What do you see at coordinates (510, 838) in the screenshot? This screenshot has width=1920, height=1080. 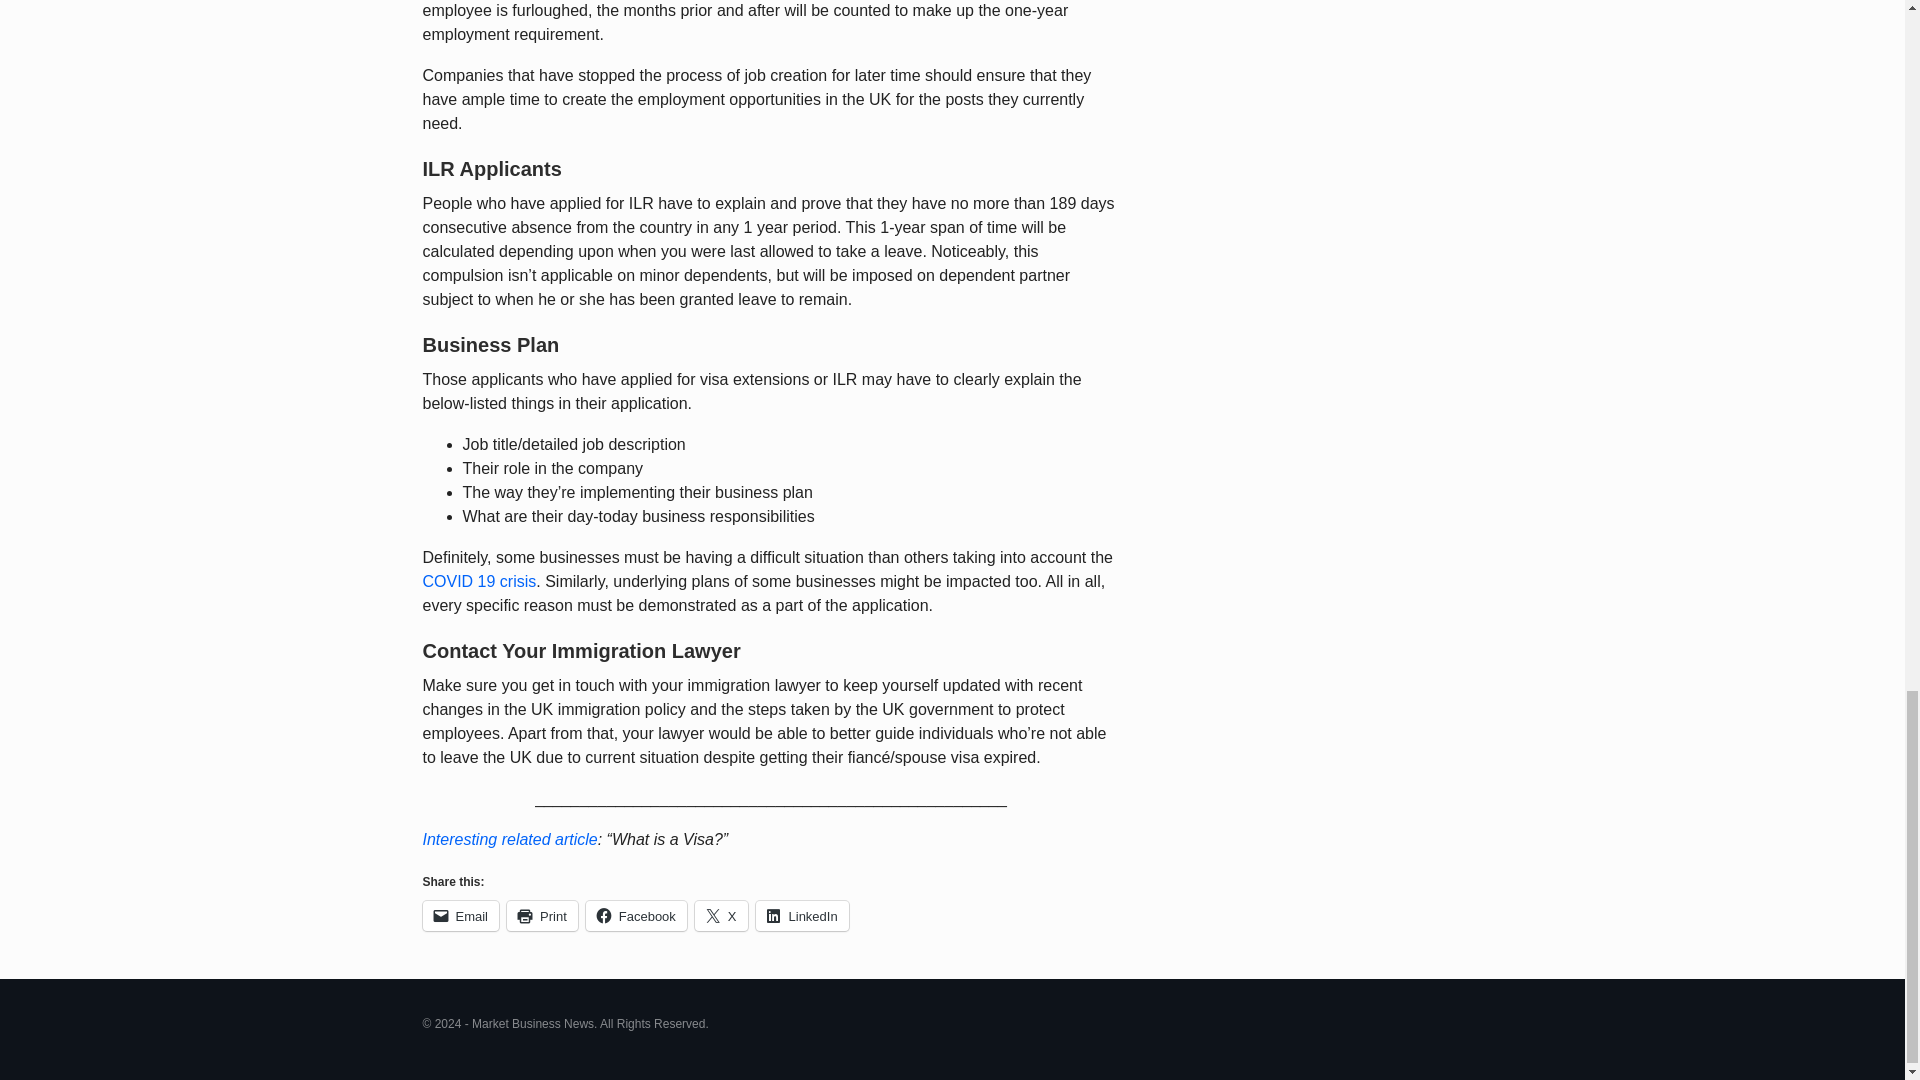 I see `Interesting related article` at bounding box center [510, 838].